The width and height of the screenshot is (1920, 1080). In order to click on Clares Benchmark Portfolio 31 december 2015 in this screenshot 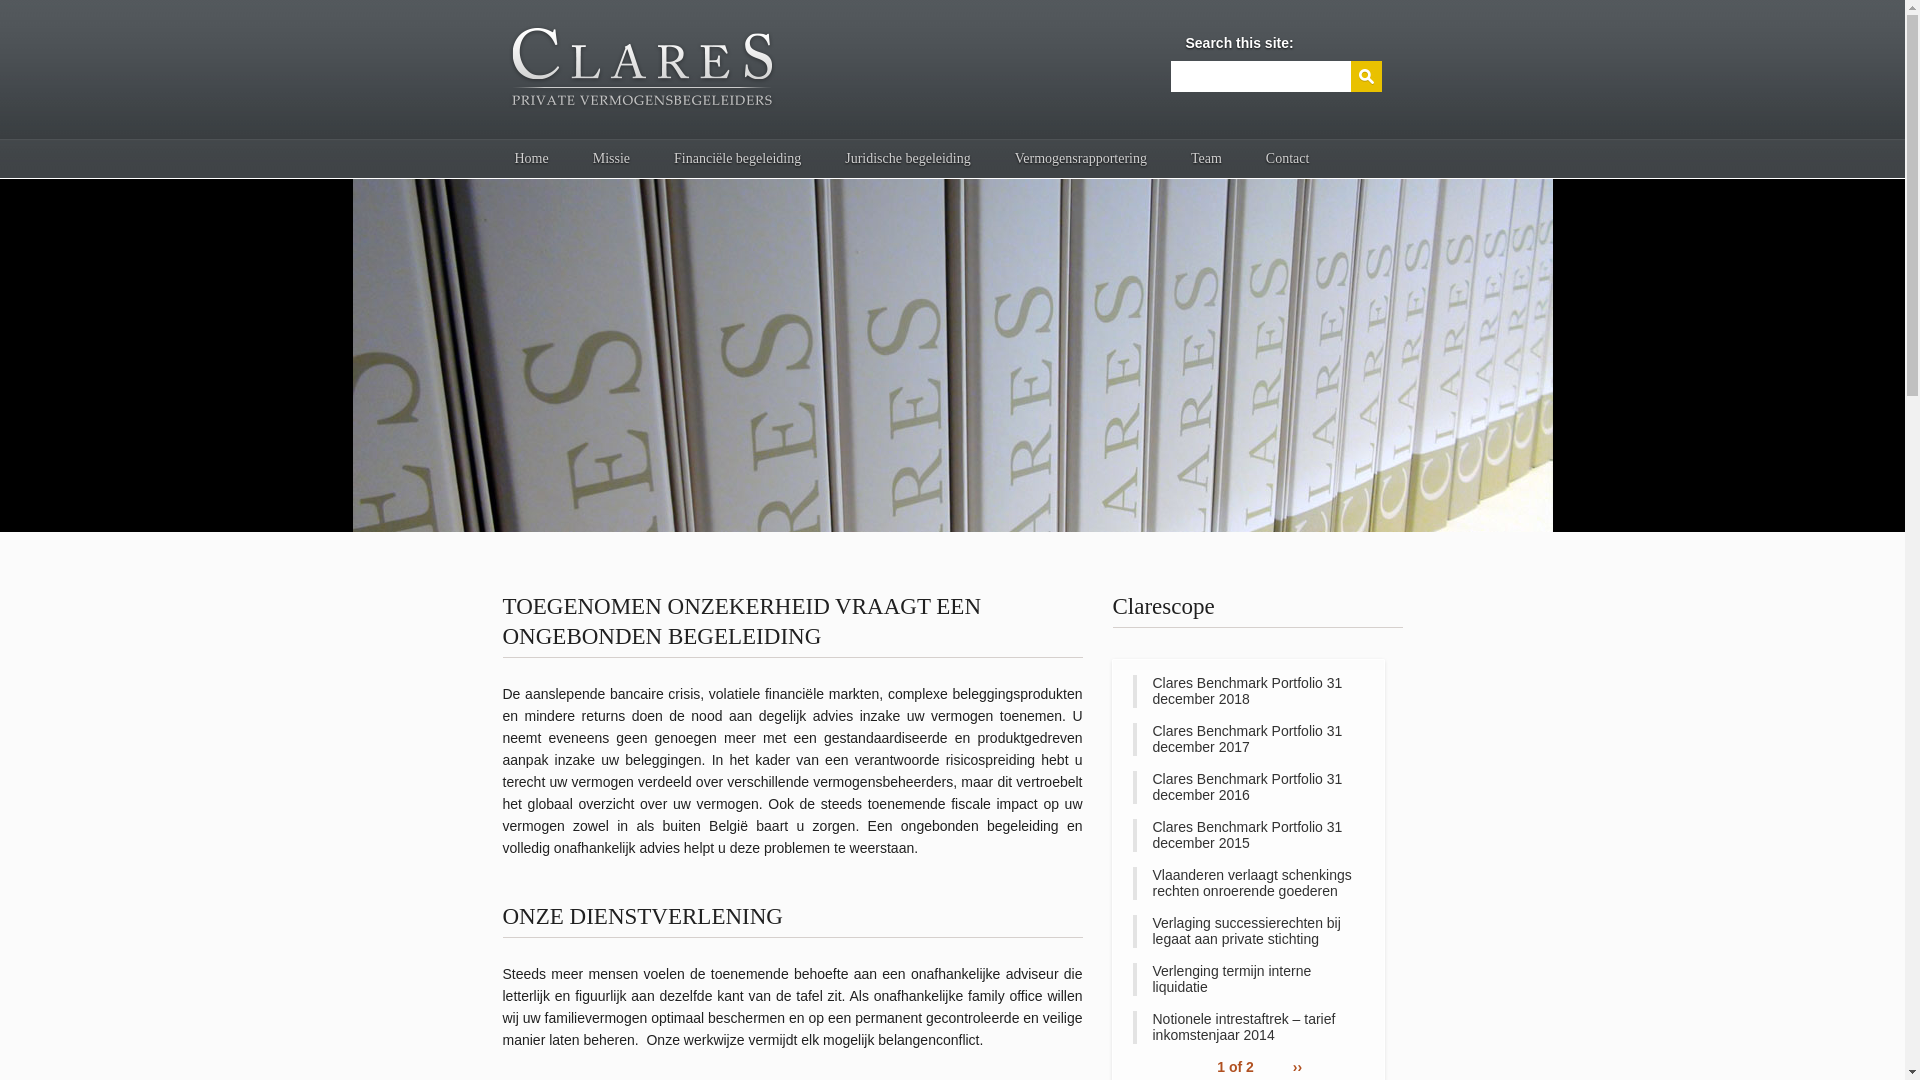, I will do `click(1247, 836)`.